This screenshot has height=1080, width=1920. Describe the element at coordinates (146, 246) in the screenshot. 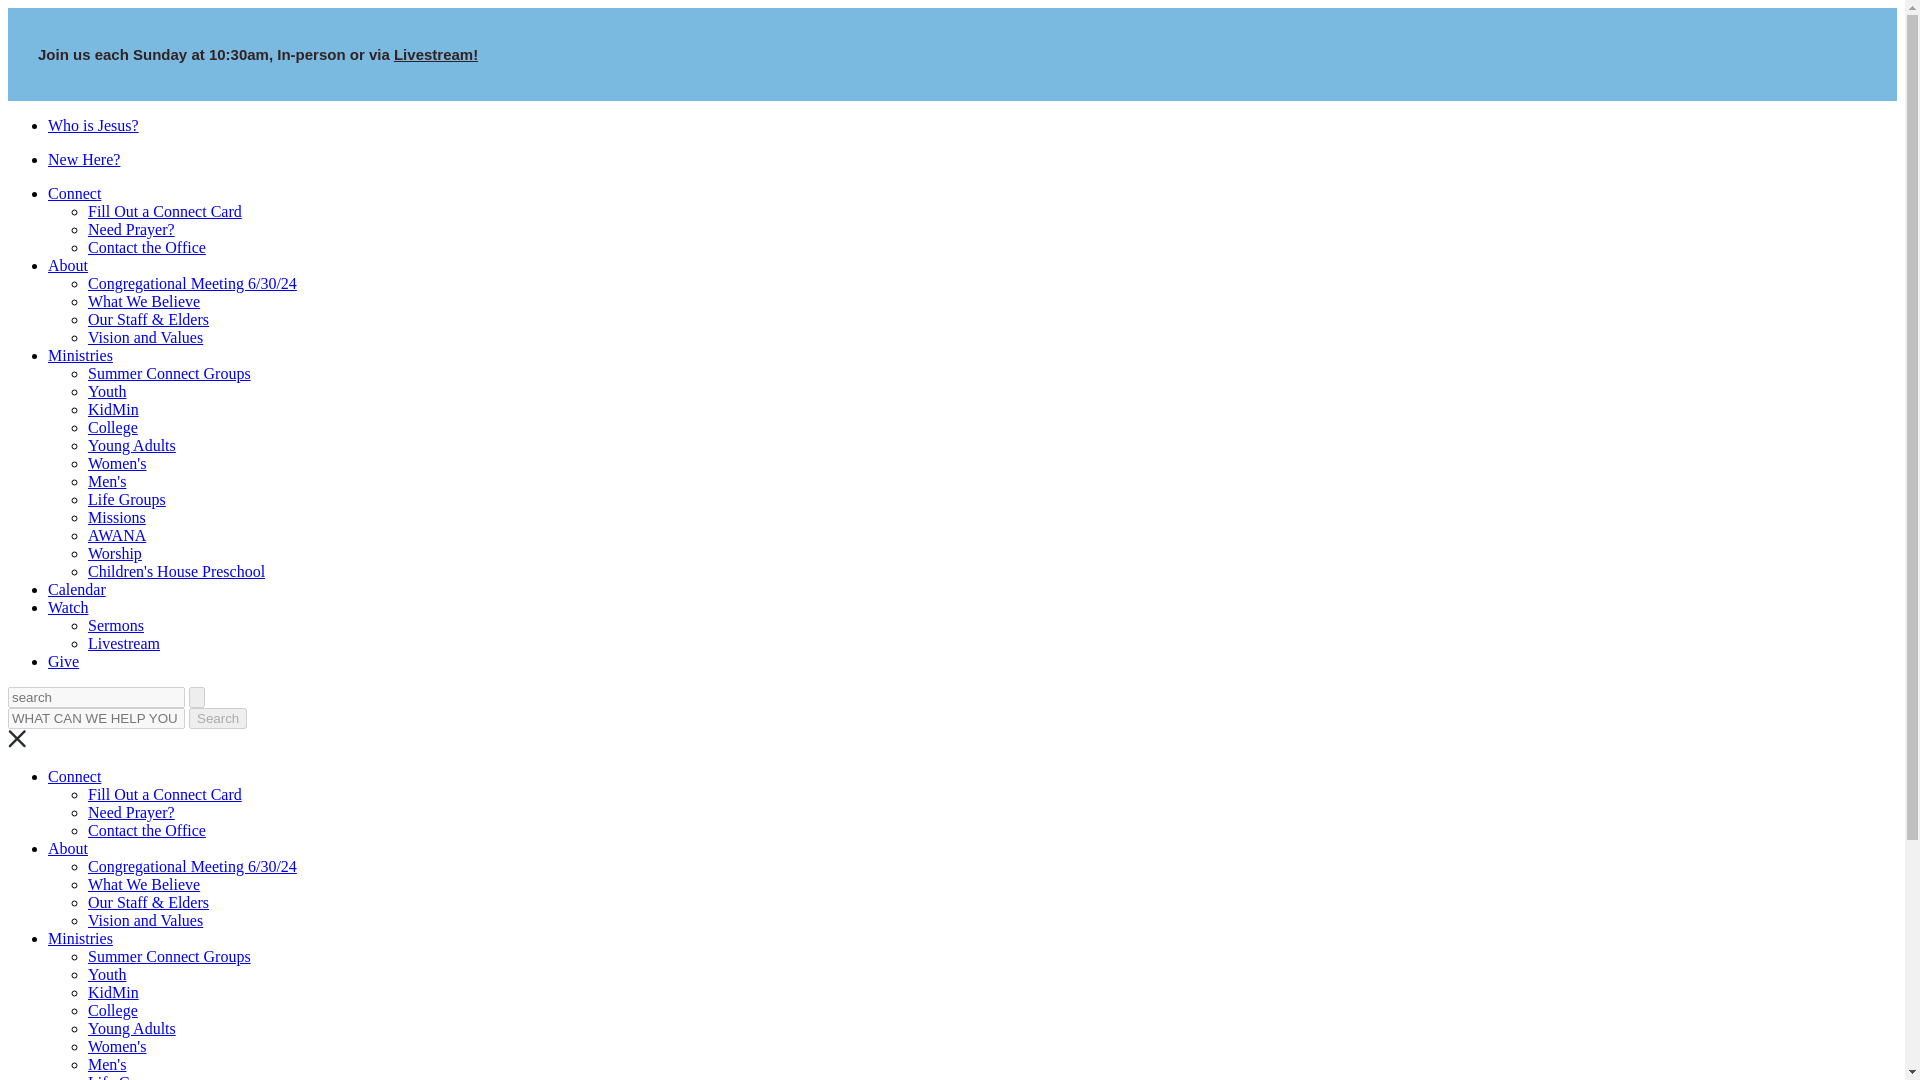

I see `Contact the Office` at that location.